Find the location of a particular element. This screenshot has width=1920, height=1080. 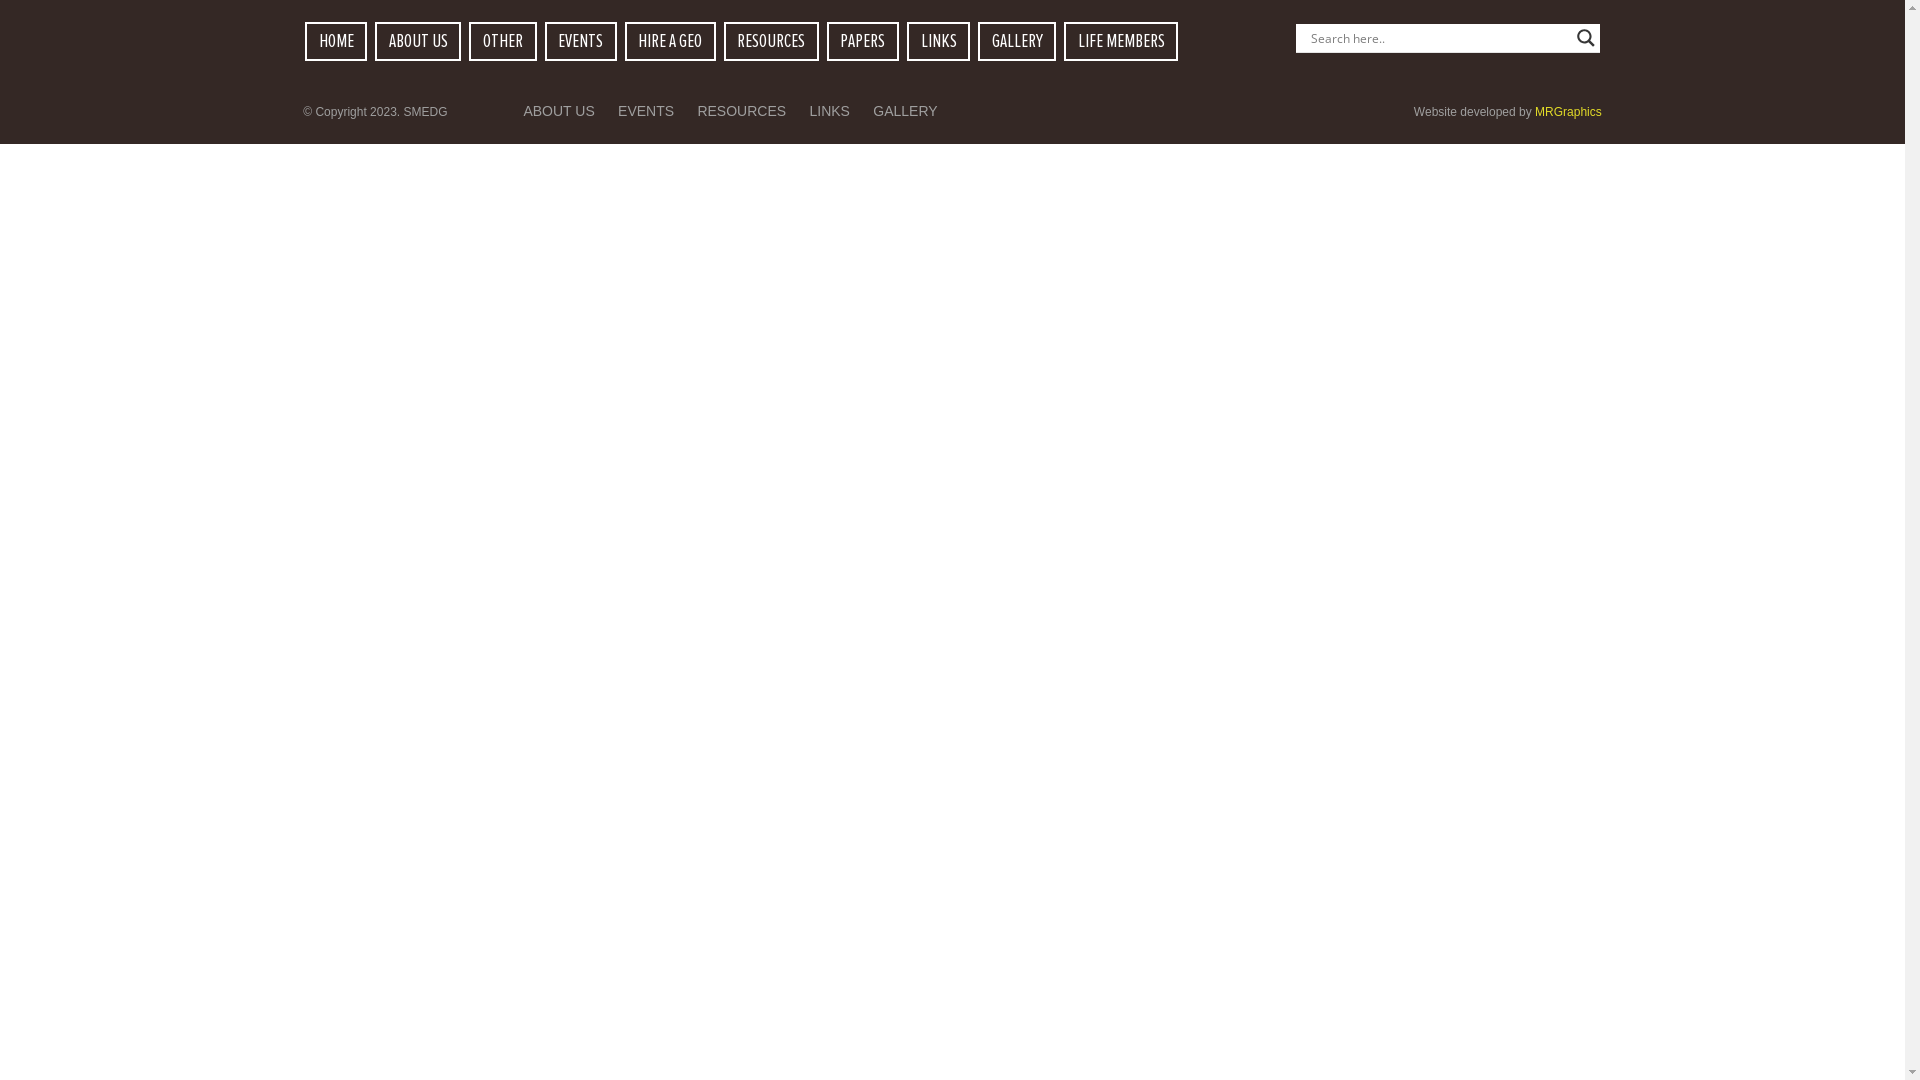

LINKS is located at coordinates (829, 111).